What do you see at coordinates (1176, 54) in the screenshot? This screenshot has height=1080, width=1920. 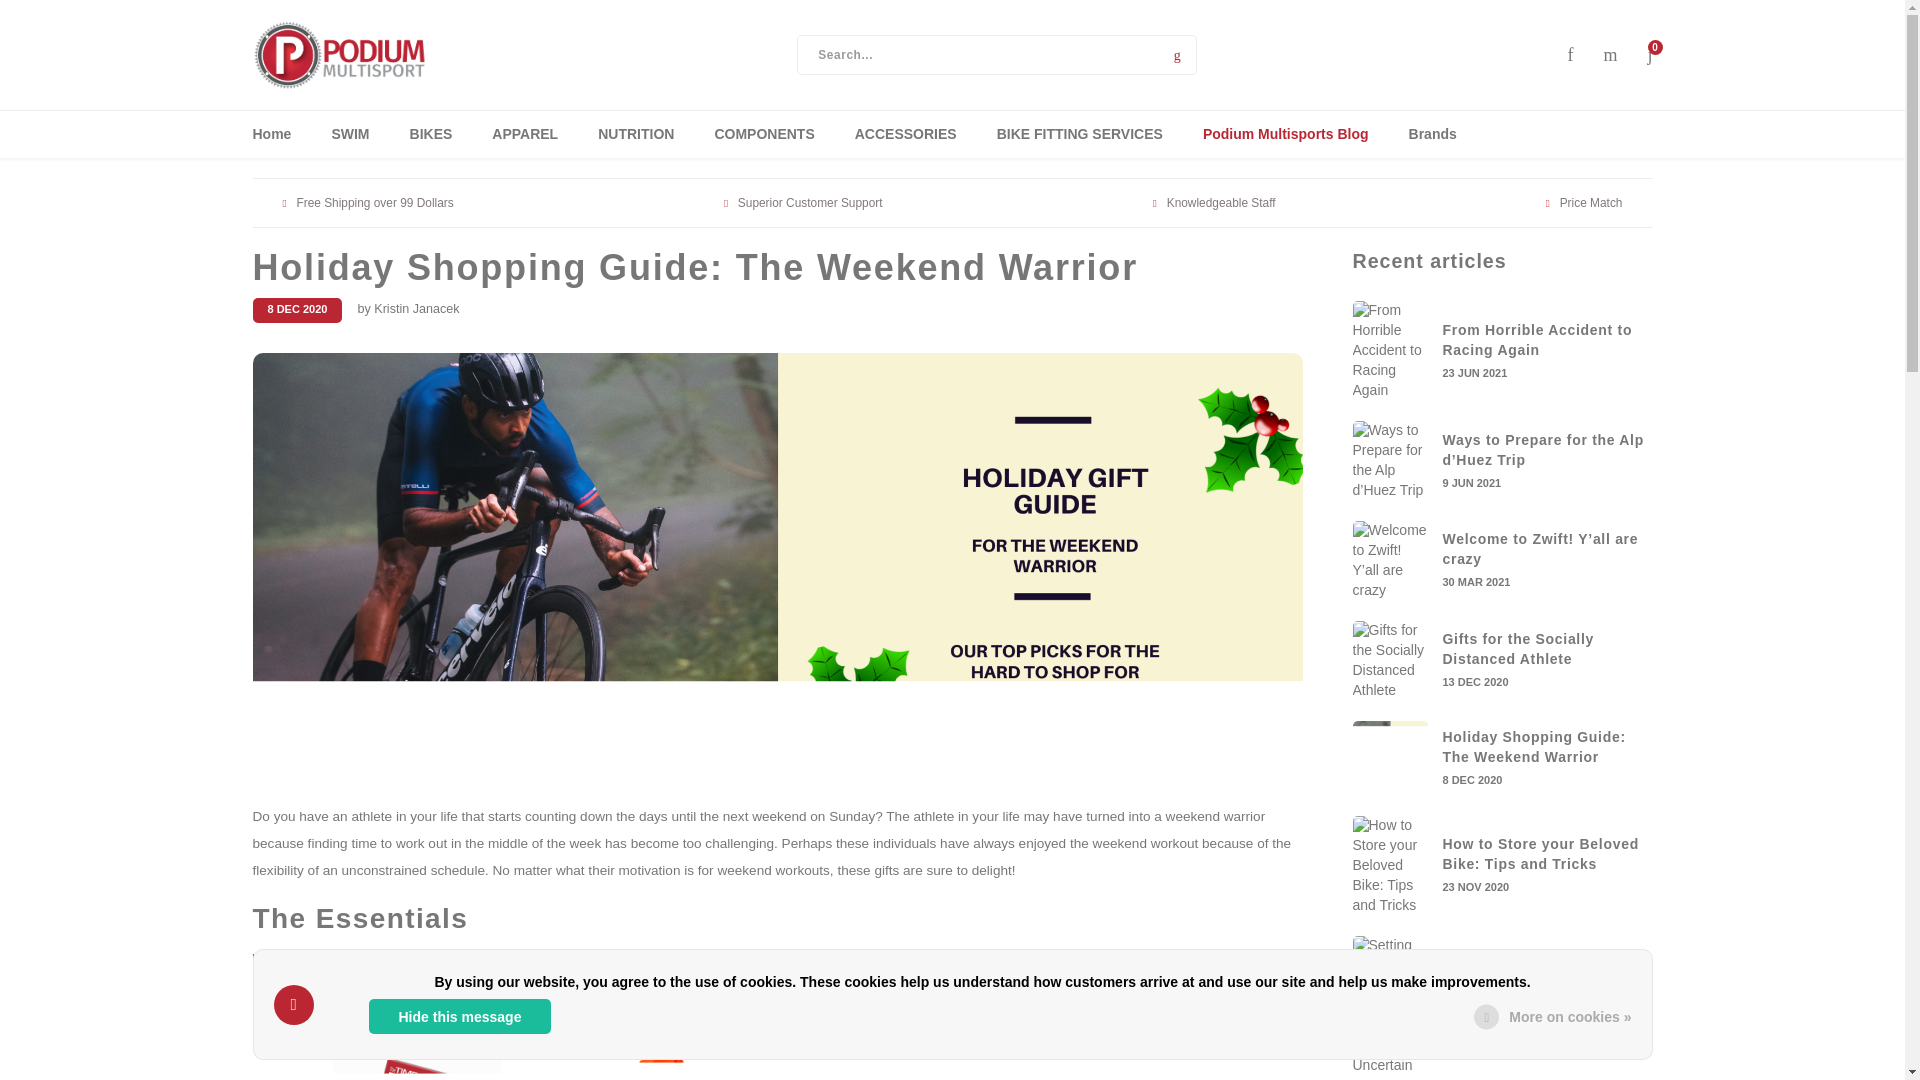 I see `Search` at bounding box center [1176, 54].